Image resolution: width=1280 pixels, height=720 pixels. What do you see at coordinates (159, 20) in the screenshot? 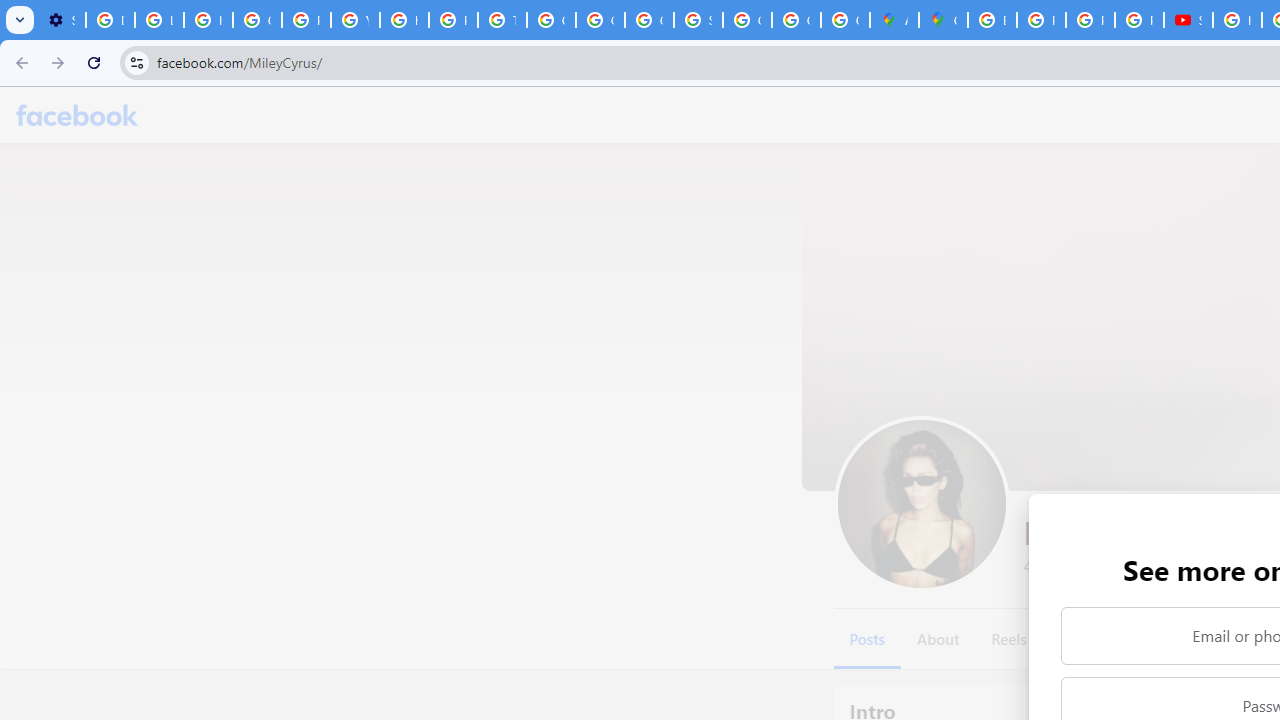
I see `Learn how to find your photos - Google Photos Help` at bounding box center [159, 20].